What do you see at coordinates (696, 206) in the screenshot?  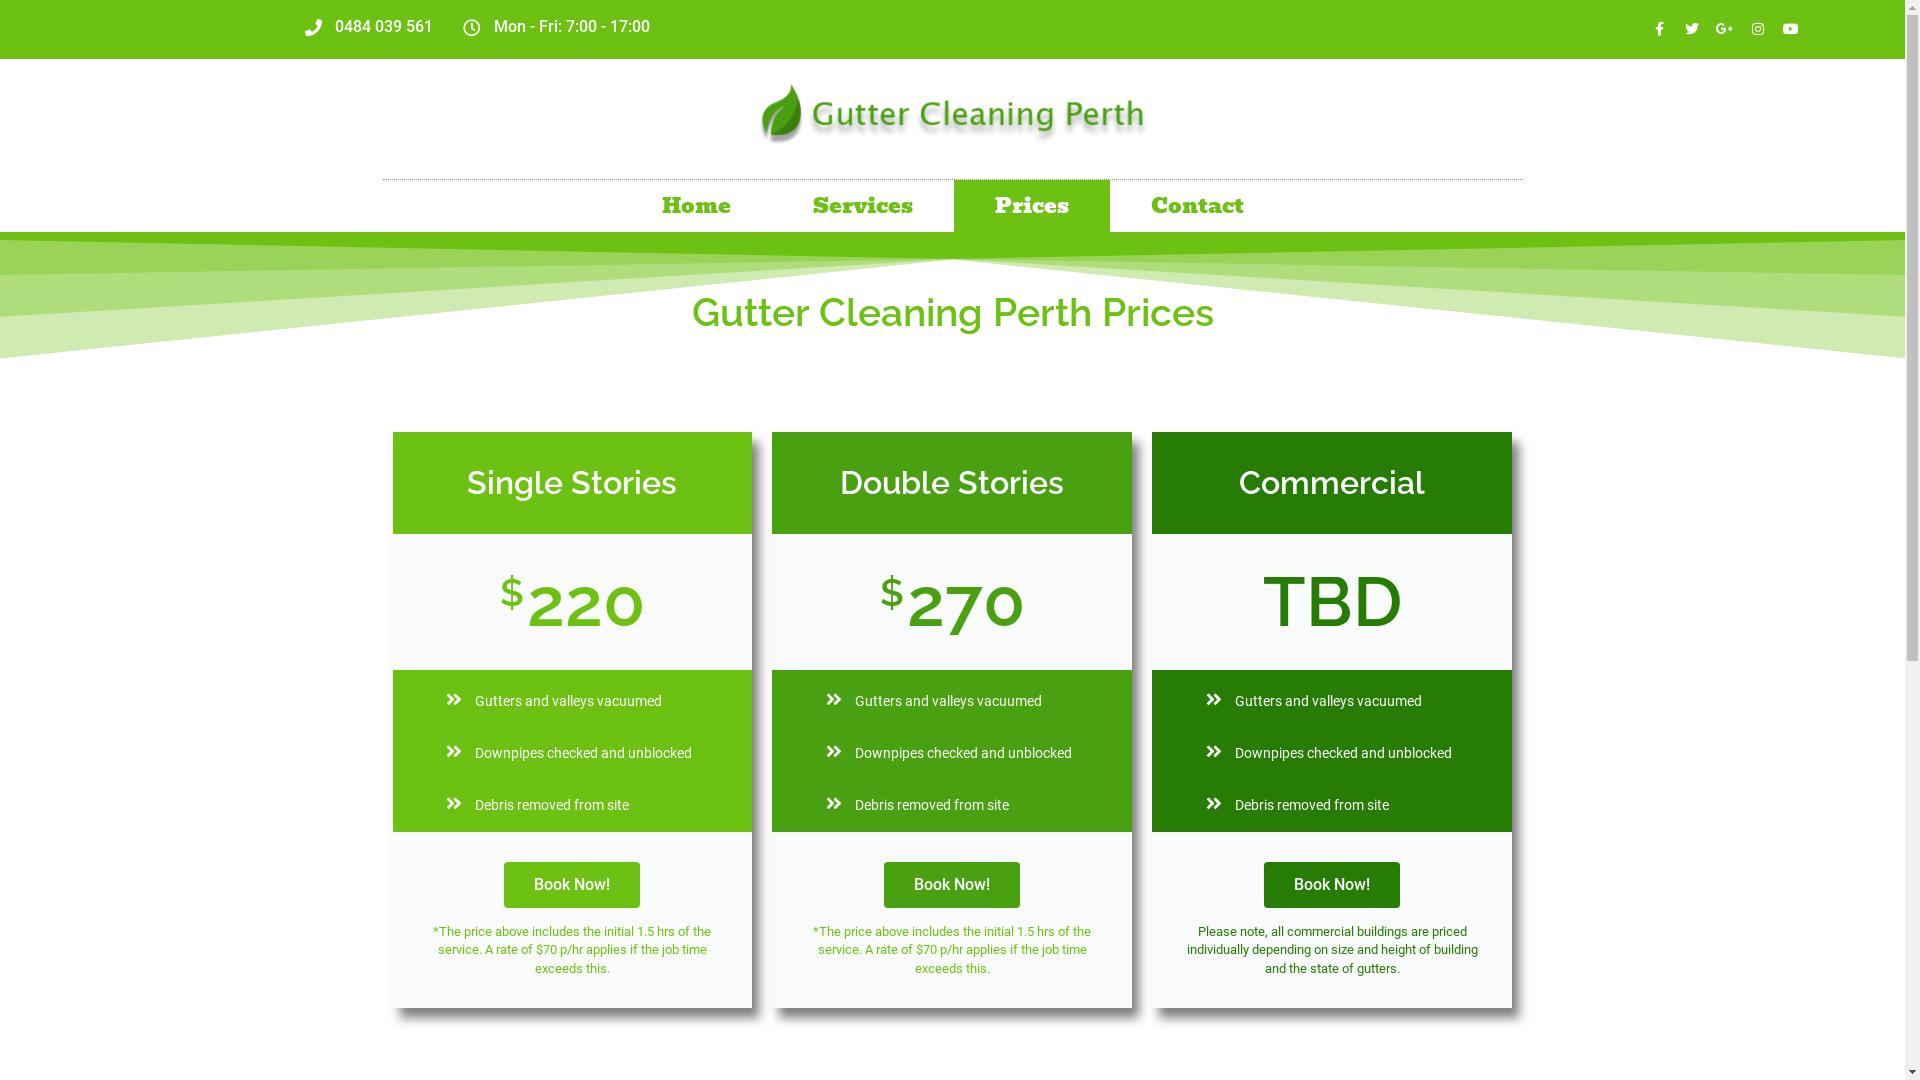 I see `Home` at bounding box center [696, 206].